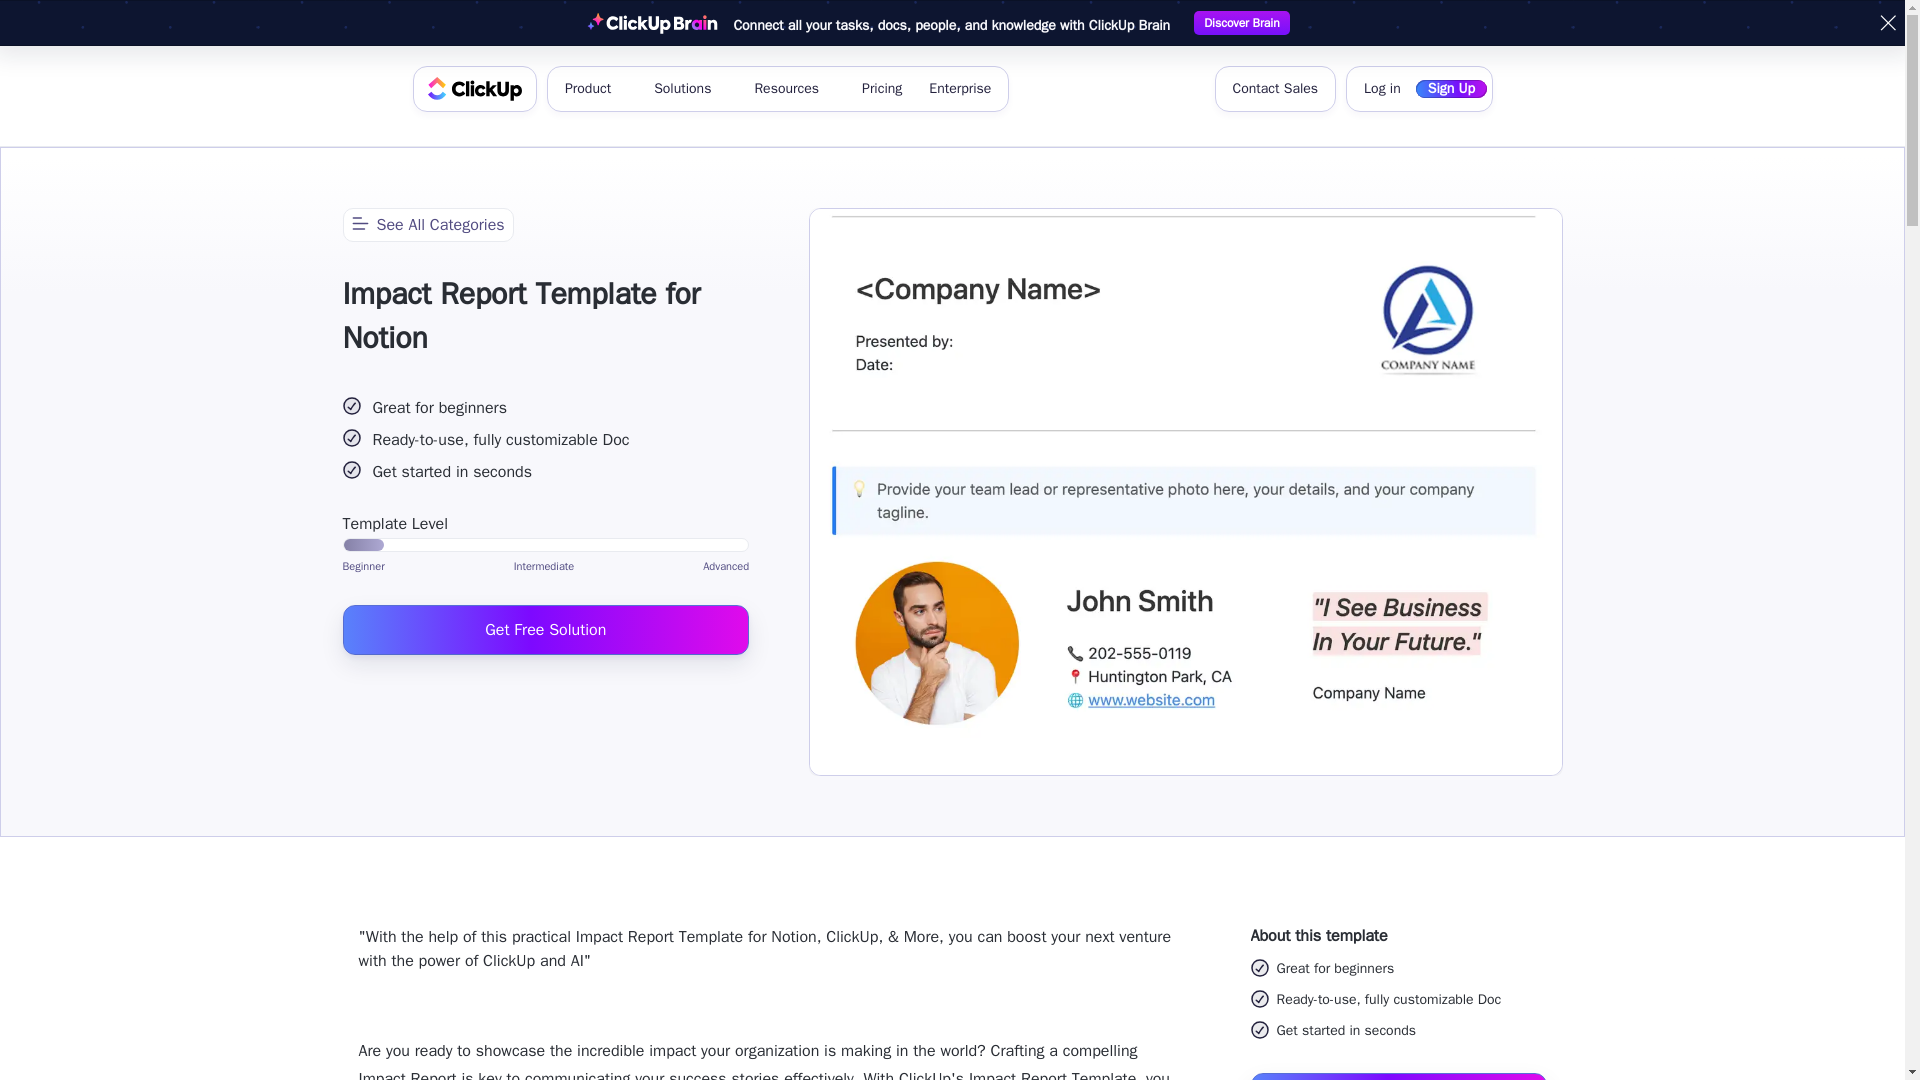 The height and width of the screenshot is (1080, 1920). Describe the element at coordinates (1241, 22) in the screenshot. I see `Discover Brain` at that location.